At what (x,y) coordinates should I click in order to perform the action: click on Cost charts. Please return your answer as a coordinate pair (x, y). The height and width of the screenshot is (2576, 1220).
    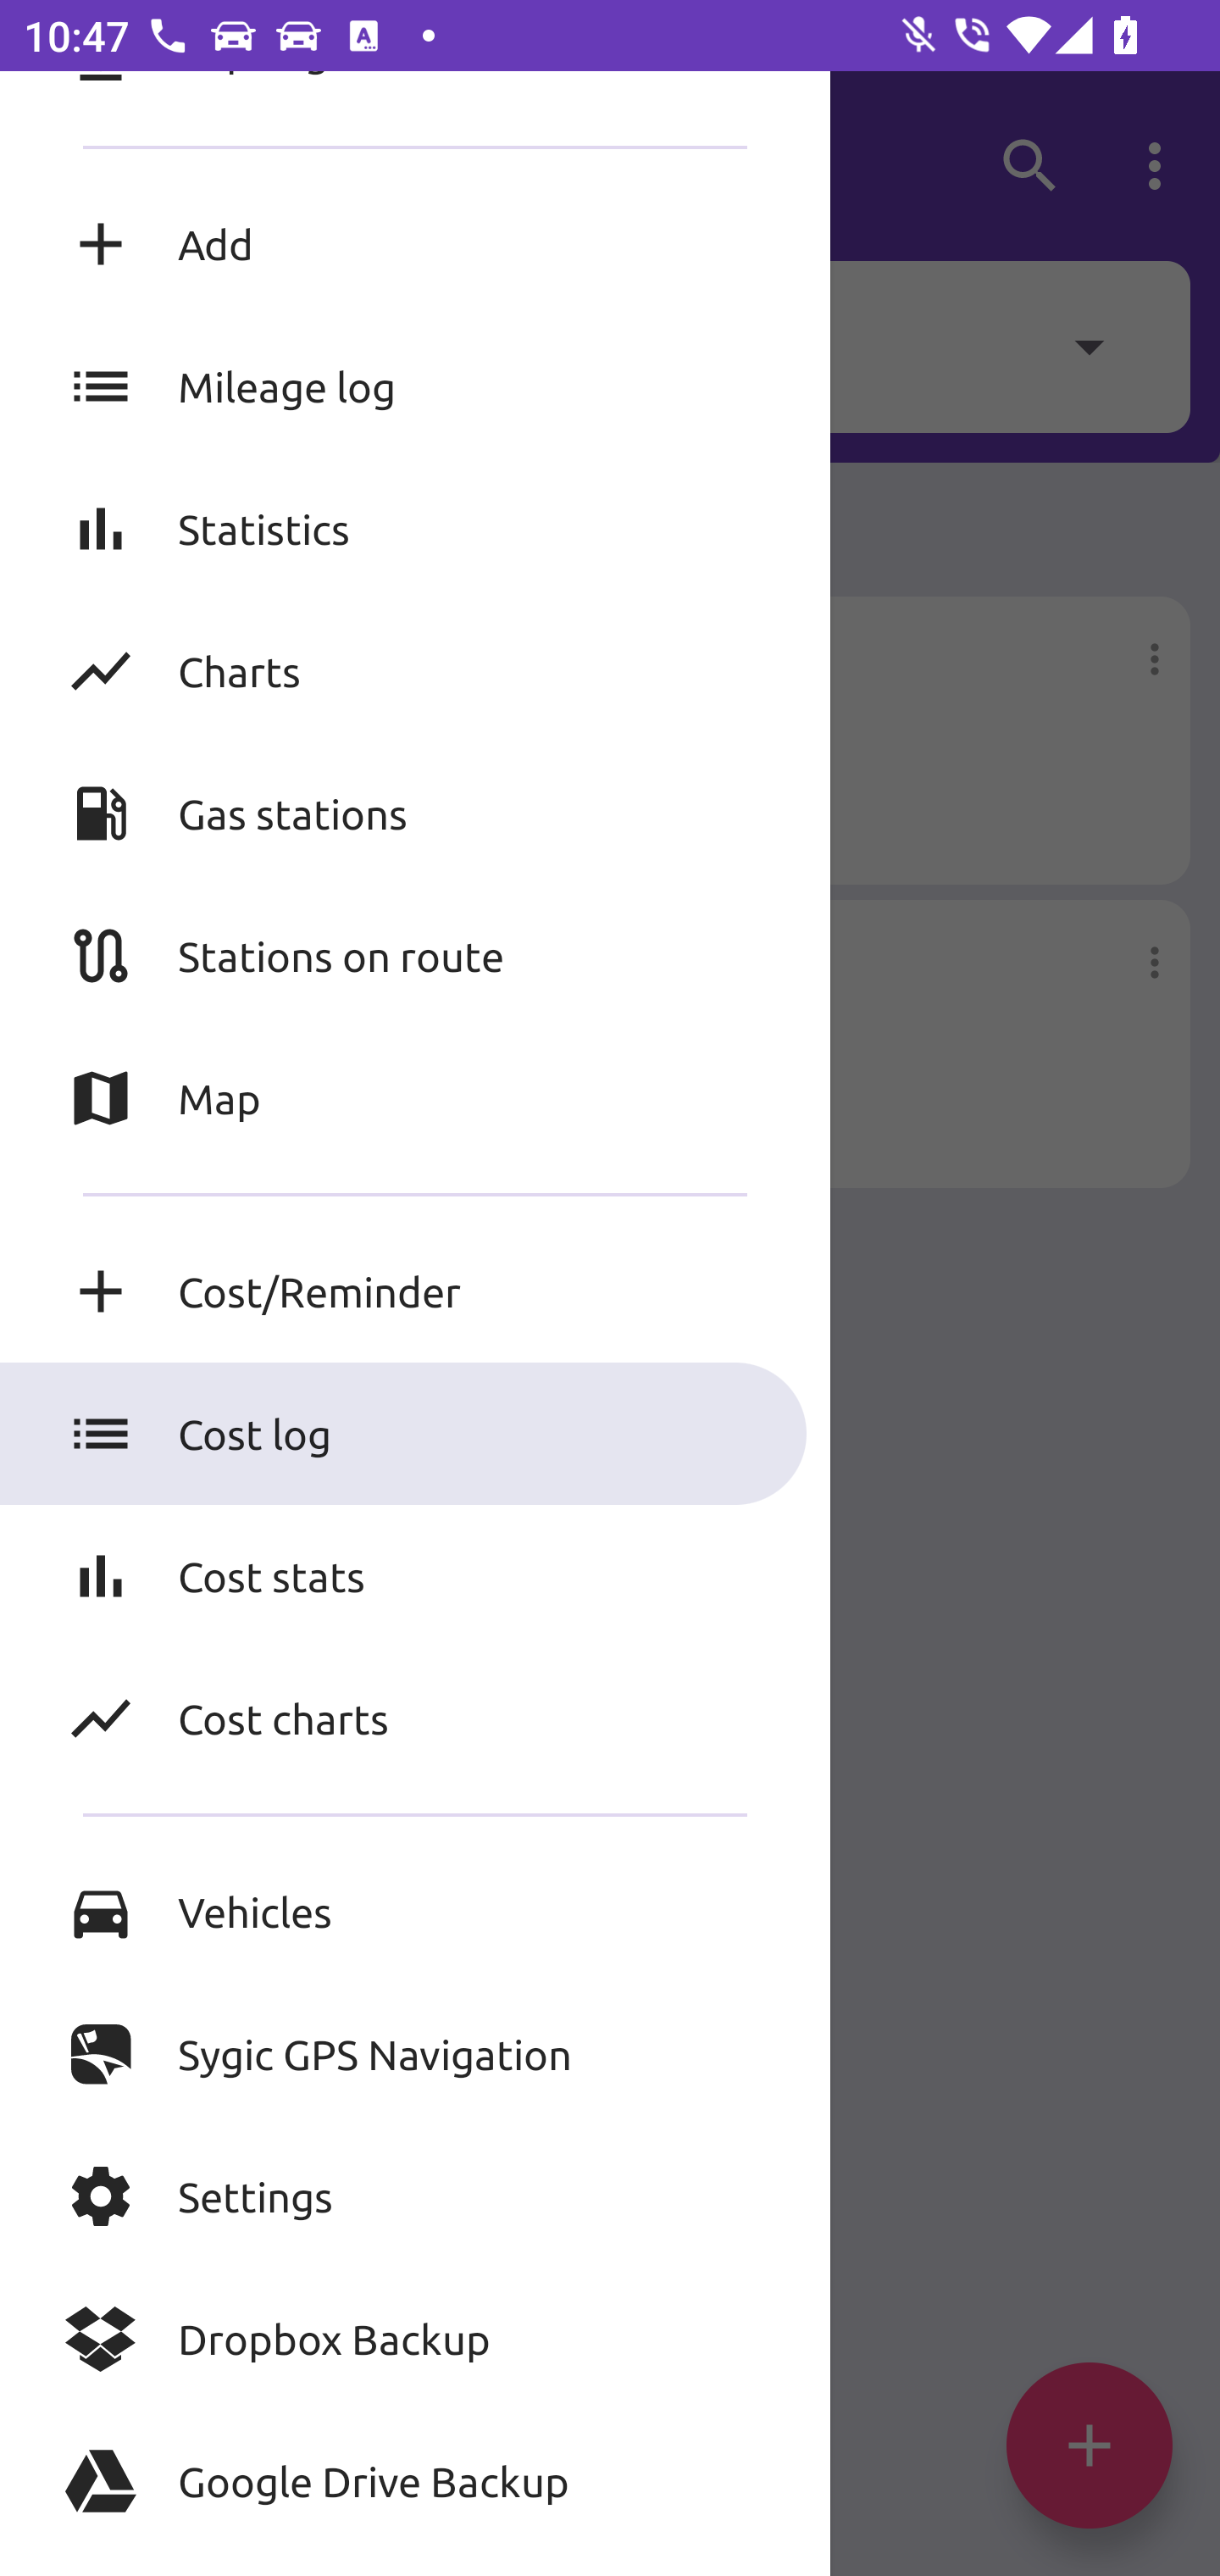
    Looking at the image, I should click on (415, 1718).